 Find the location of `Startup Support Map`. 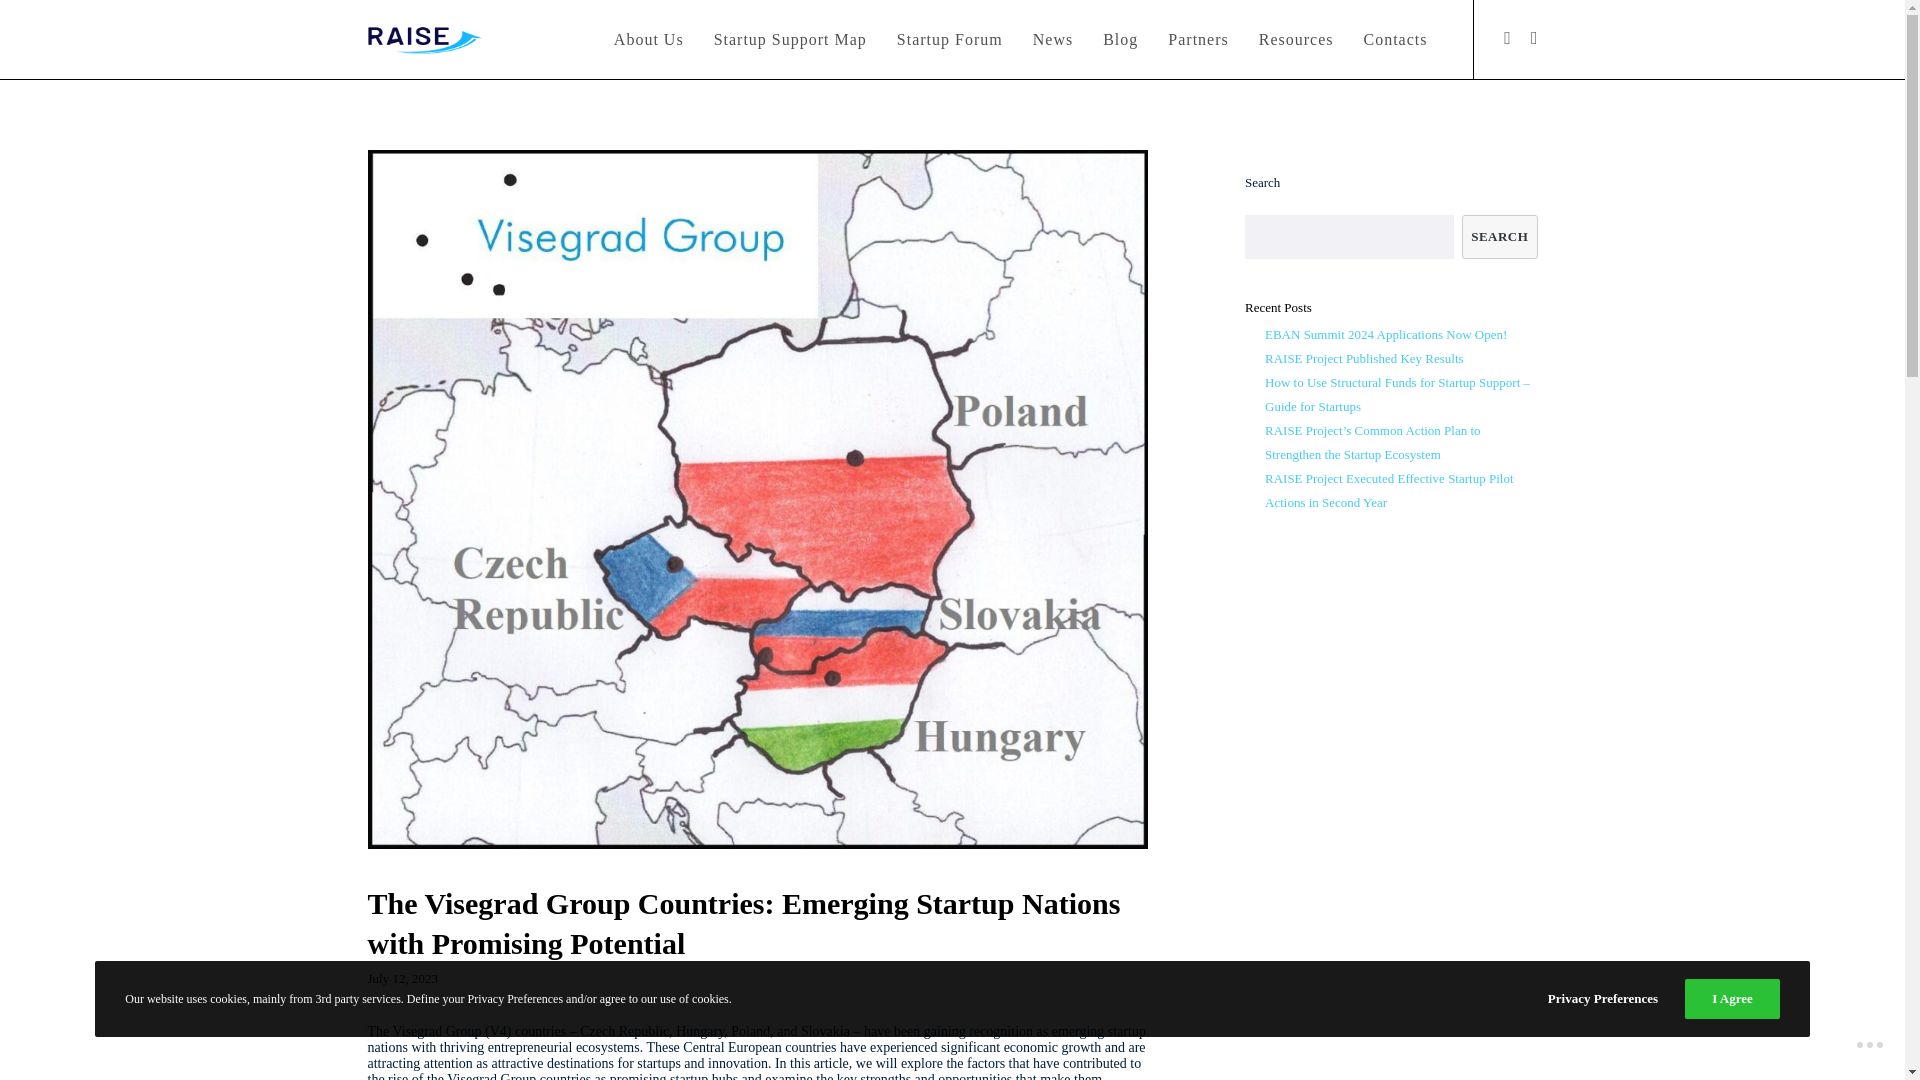

Startup Support Map is located at coordinates (790, 40).